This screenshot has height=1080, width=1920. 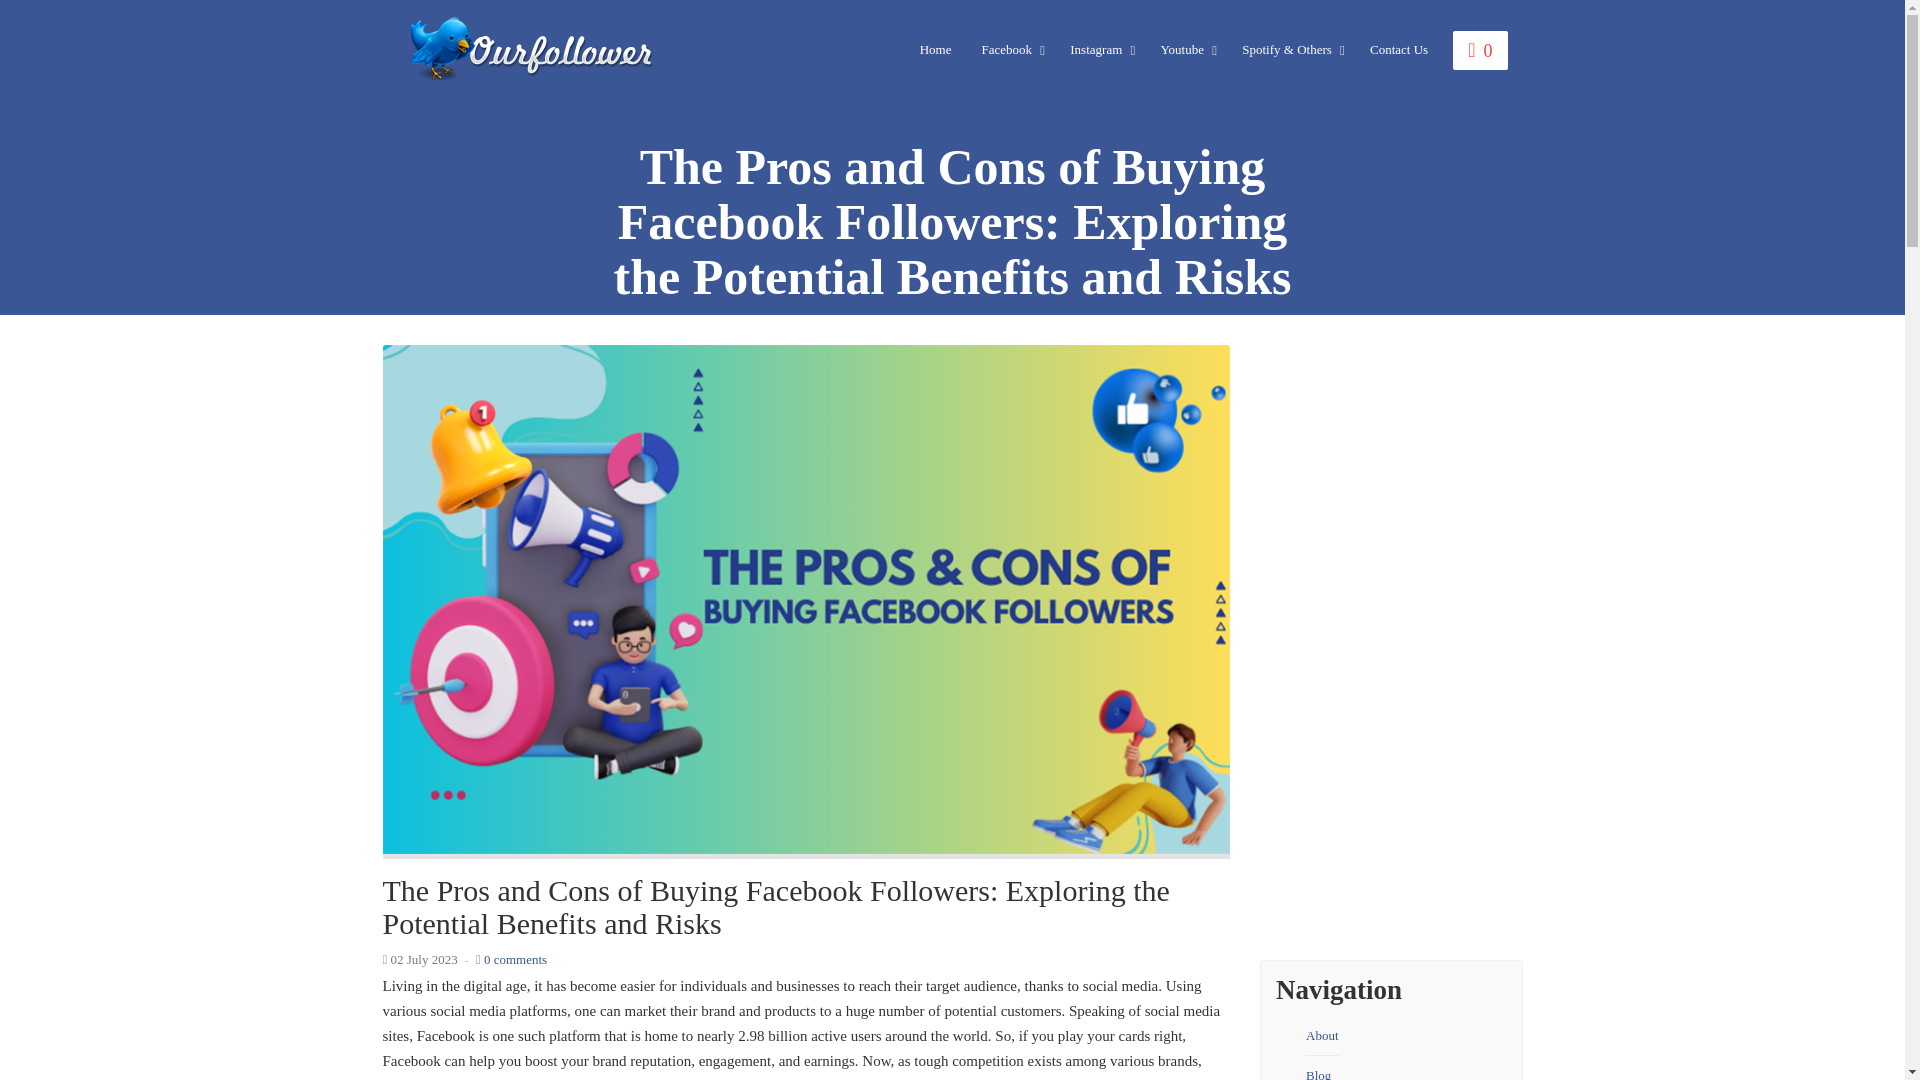 I want to click on 0, so click(x=1480, y=50).